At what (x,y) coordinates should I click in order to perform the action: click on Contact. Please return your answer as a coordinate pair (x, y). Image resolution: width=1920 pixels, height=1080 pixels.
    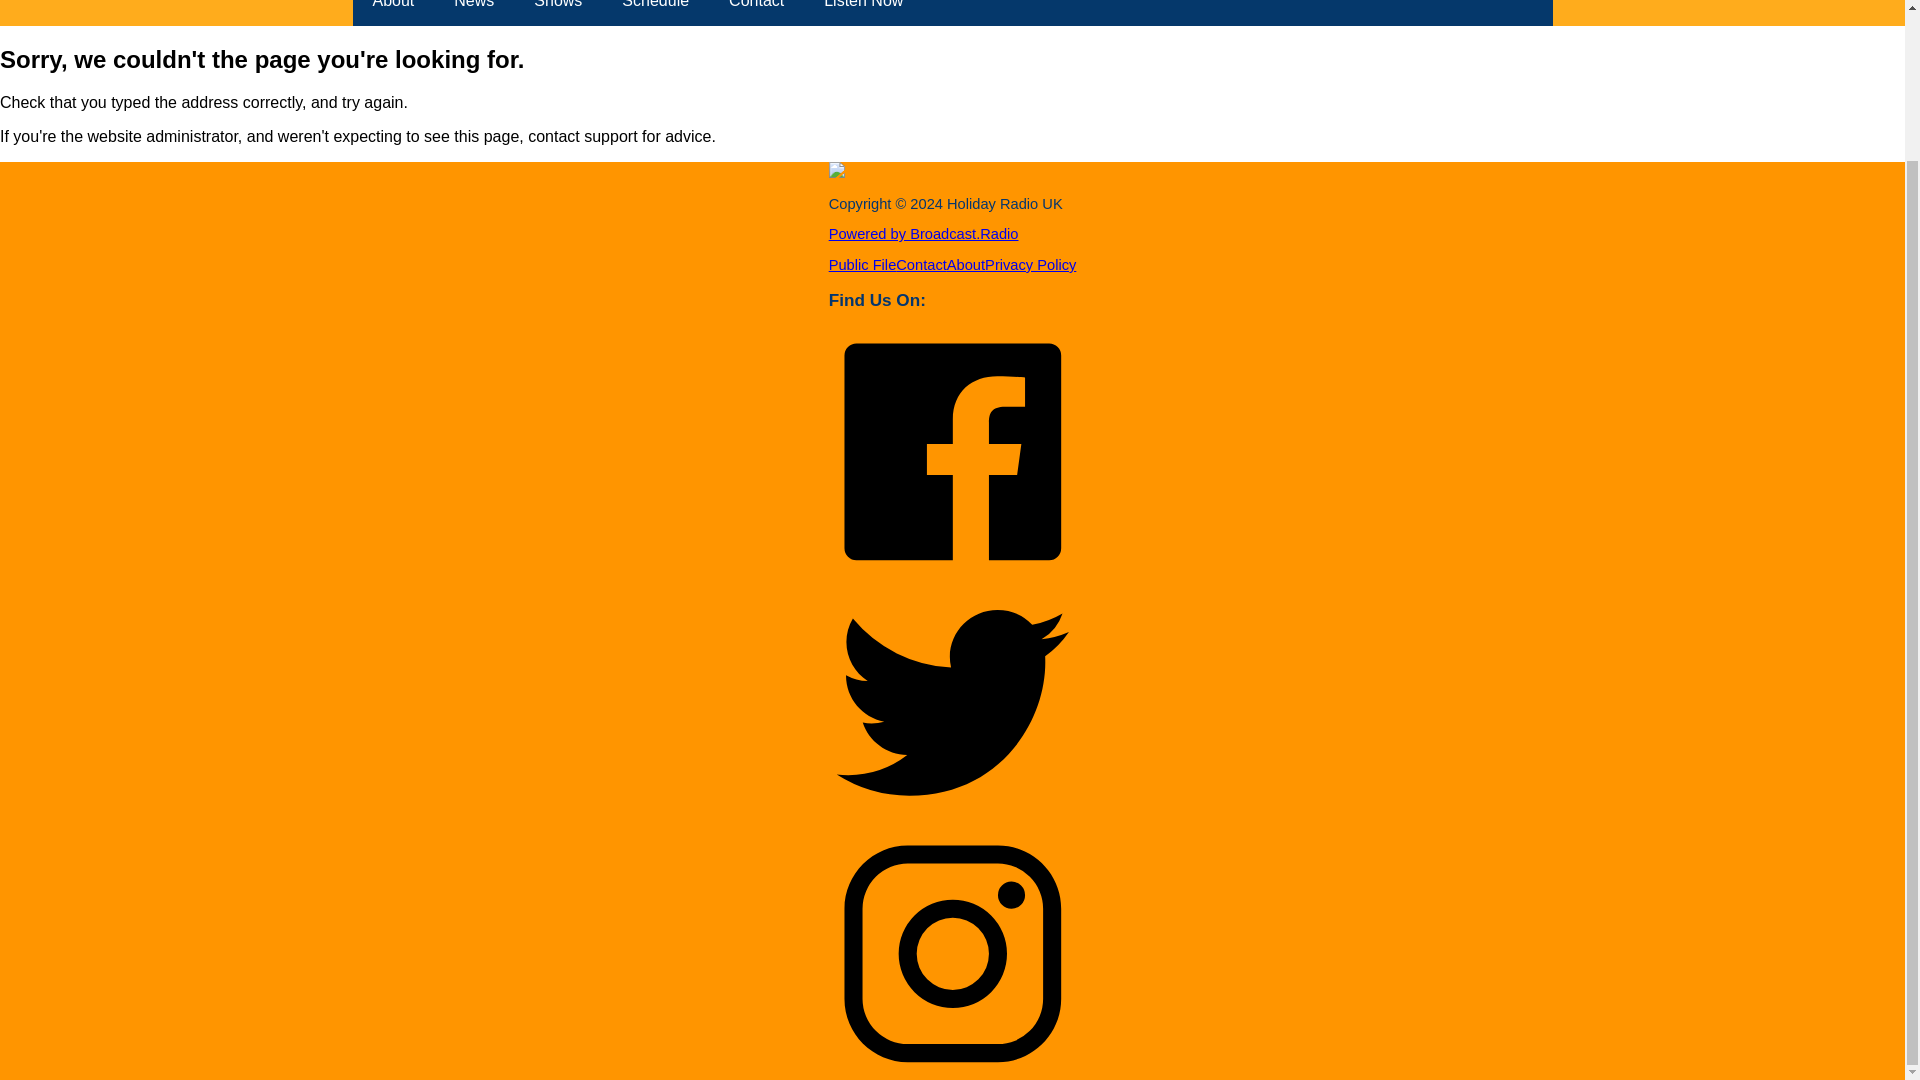
    Looking at the image, I should click on (756, 12).